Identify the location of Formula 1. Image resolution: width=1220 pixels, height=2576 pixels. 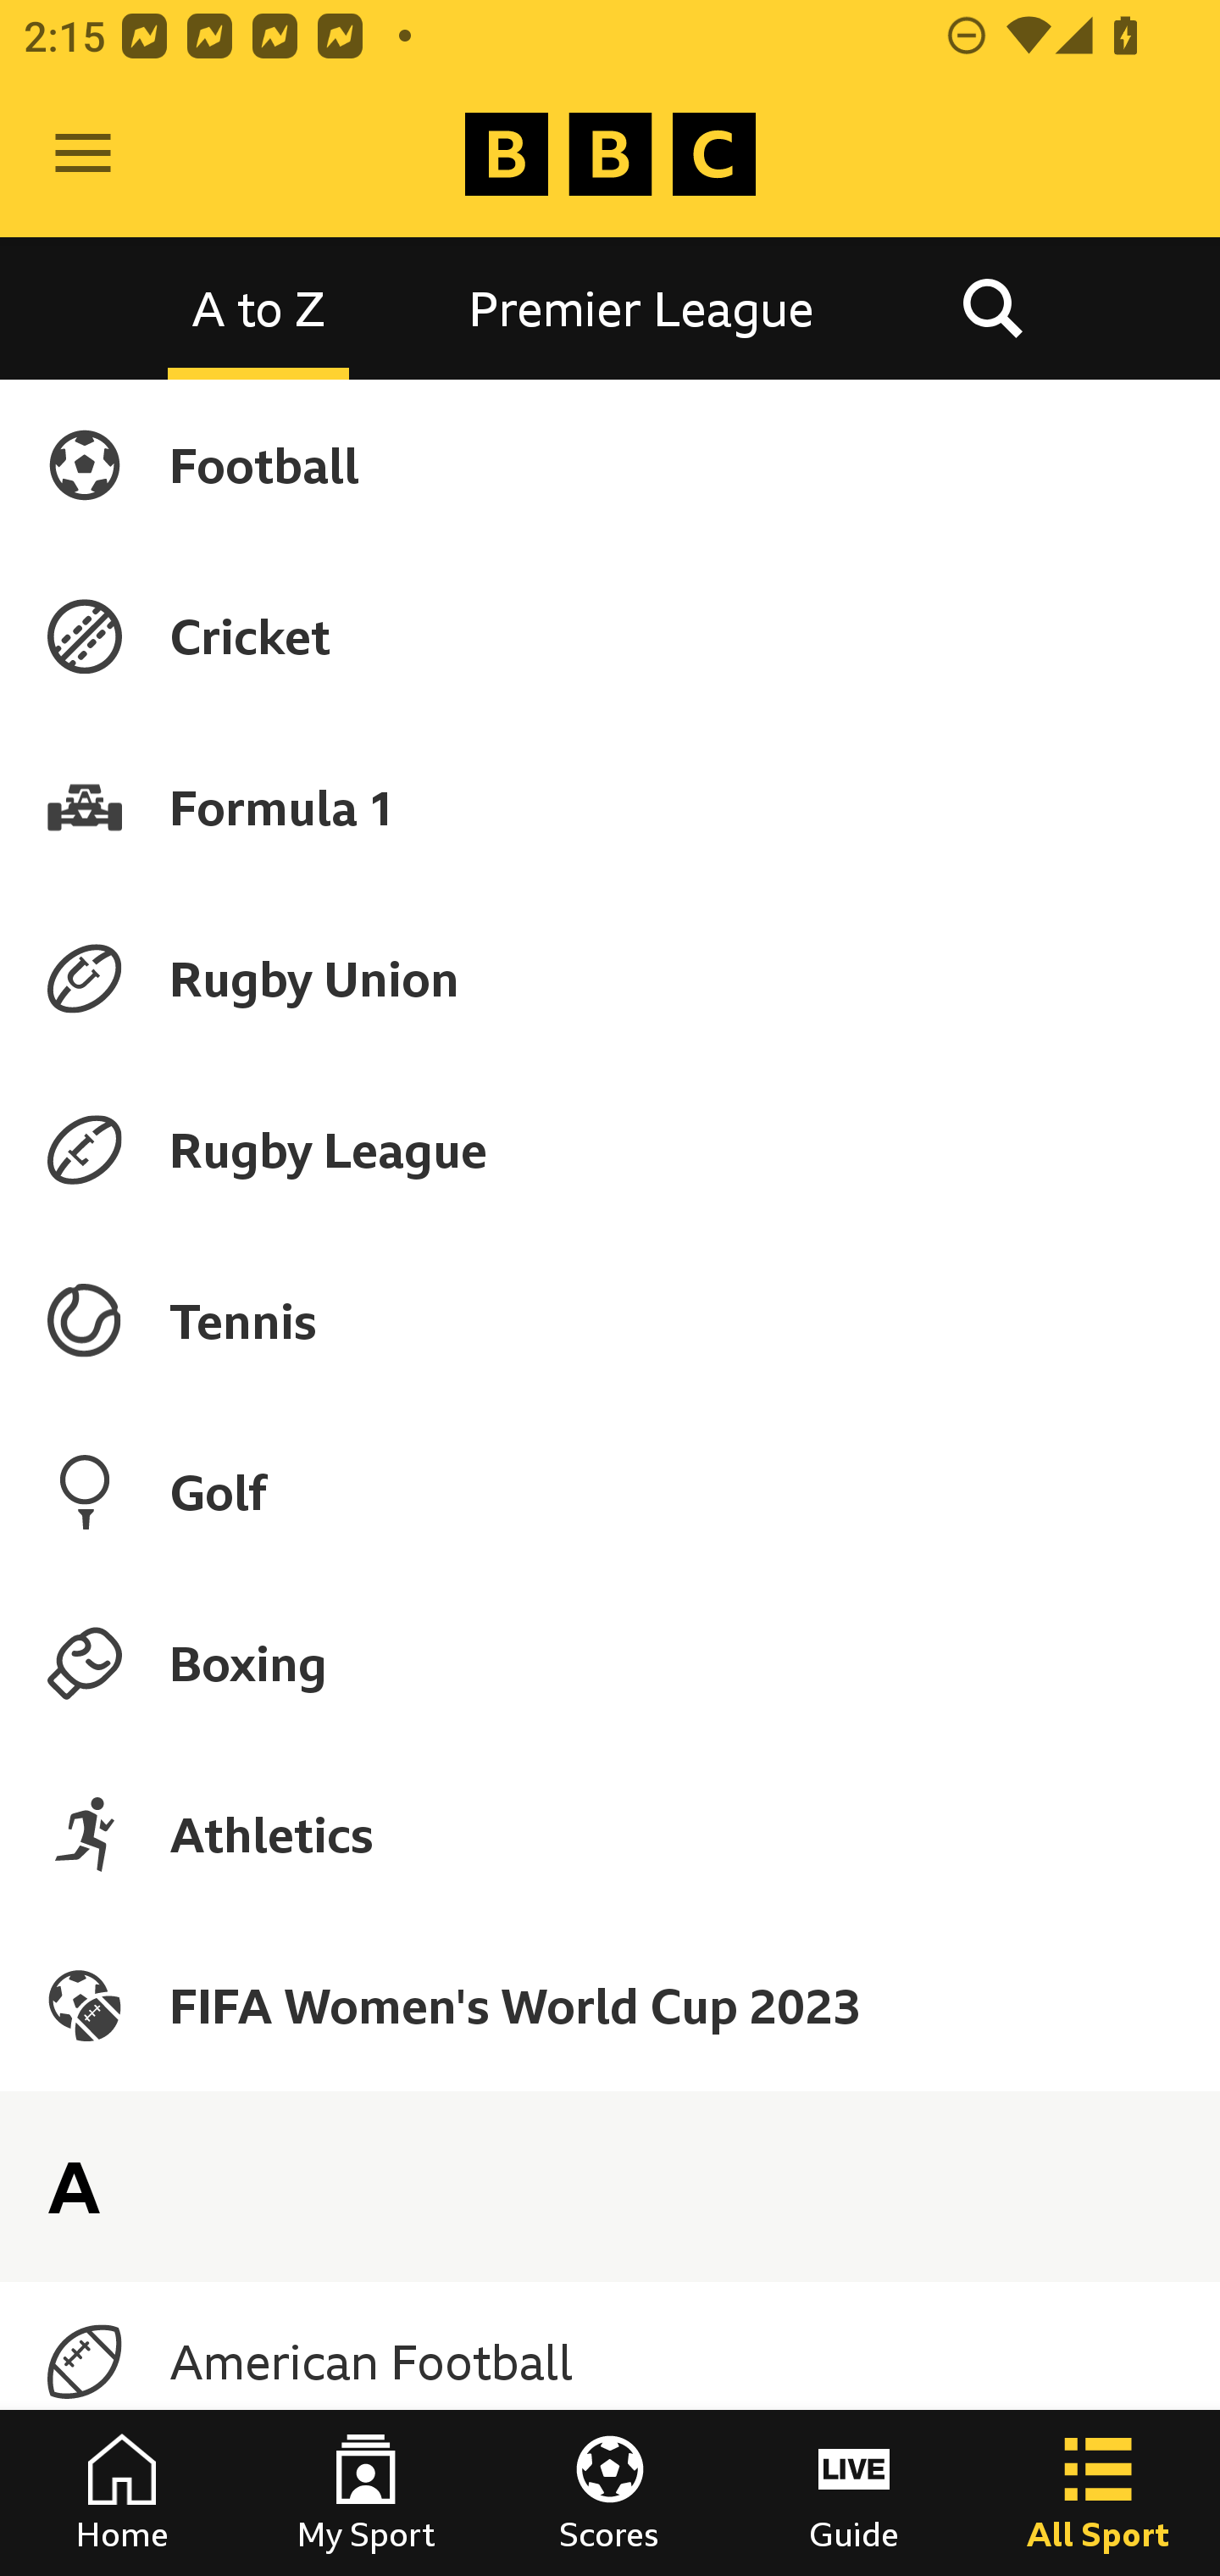
(610, 807).